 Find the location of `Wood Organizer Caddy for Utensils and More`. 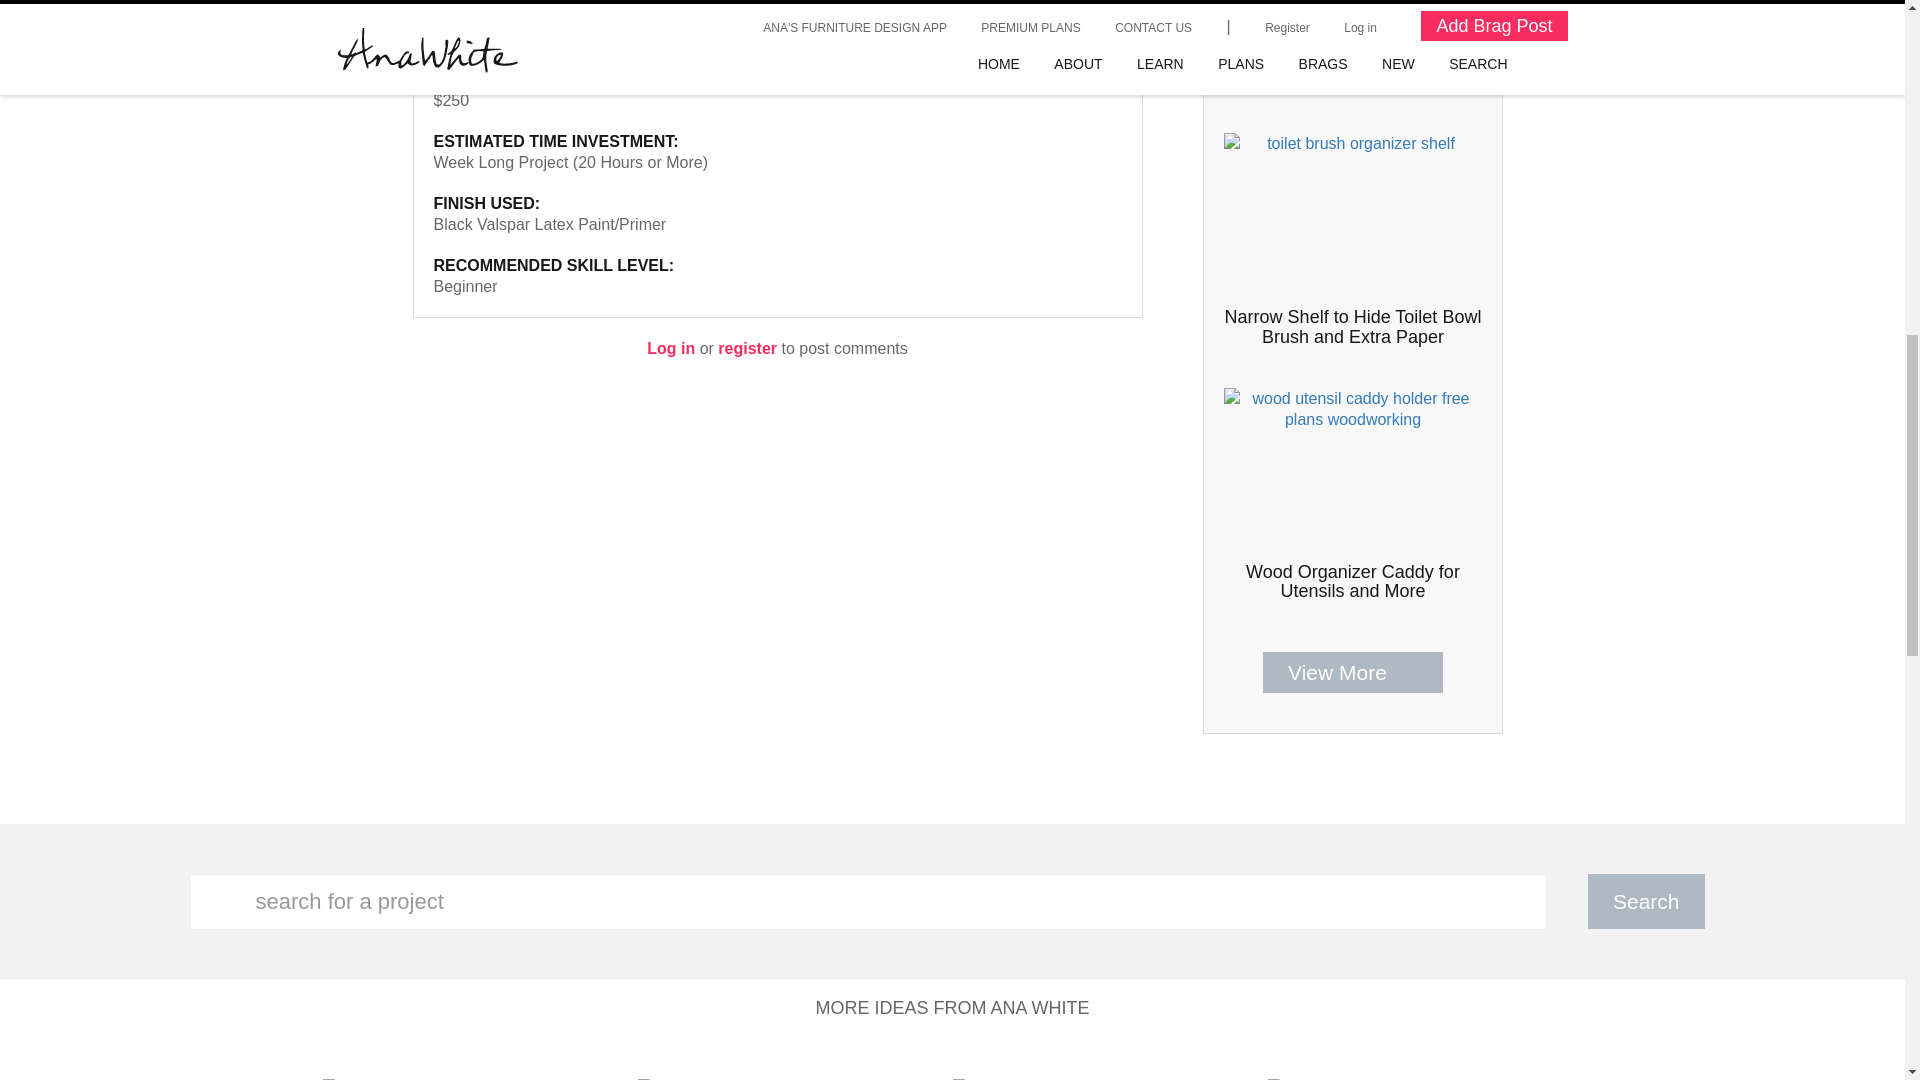

Wood Organizer Caddy for Utensils and More is located at coordinates (1352, 581).